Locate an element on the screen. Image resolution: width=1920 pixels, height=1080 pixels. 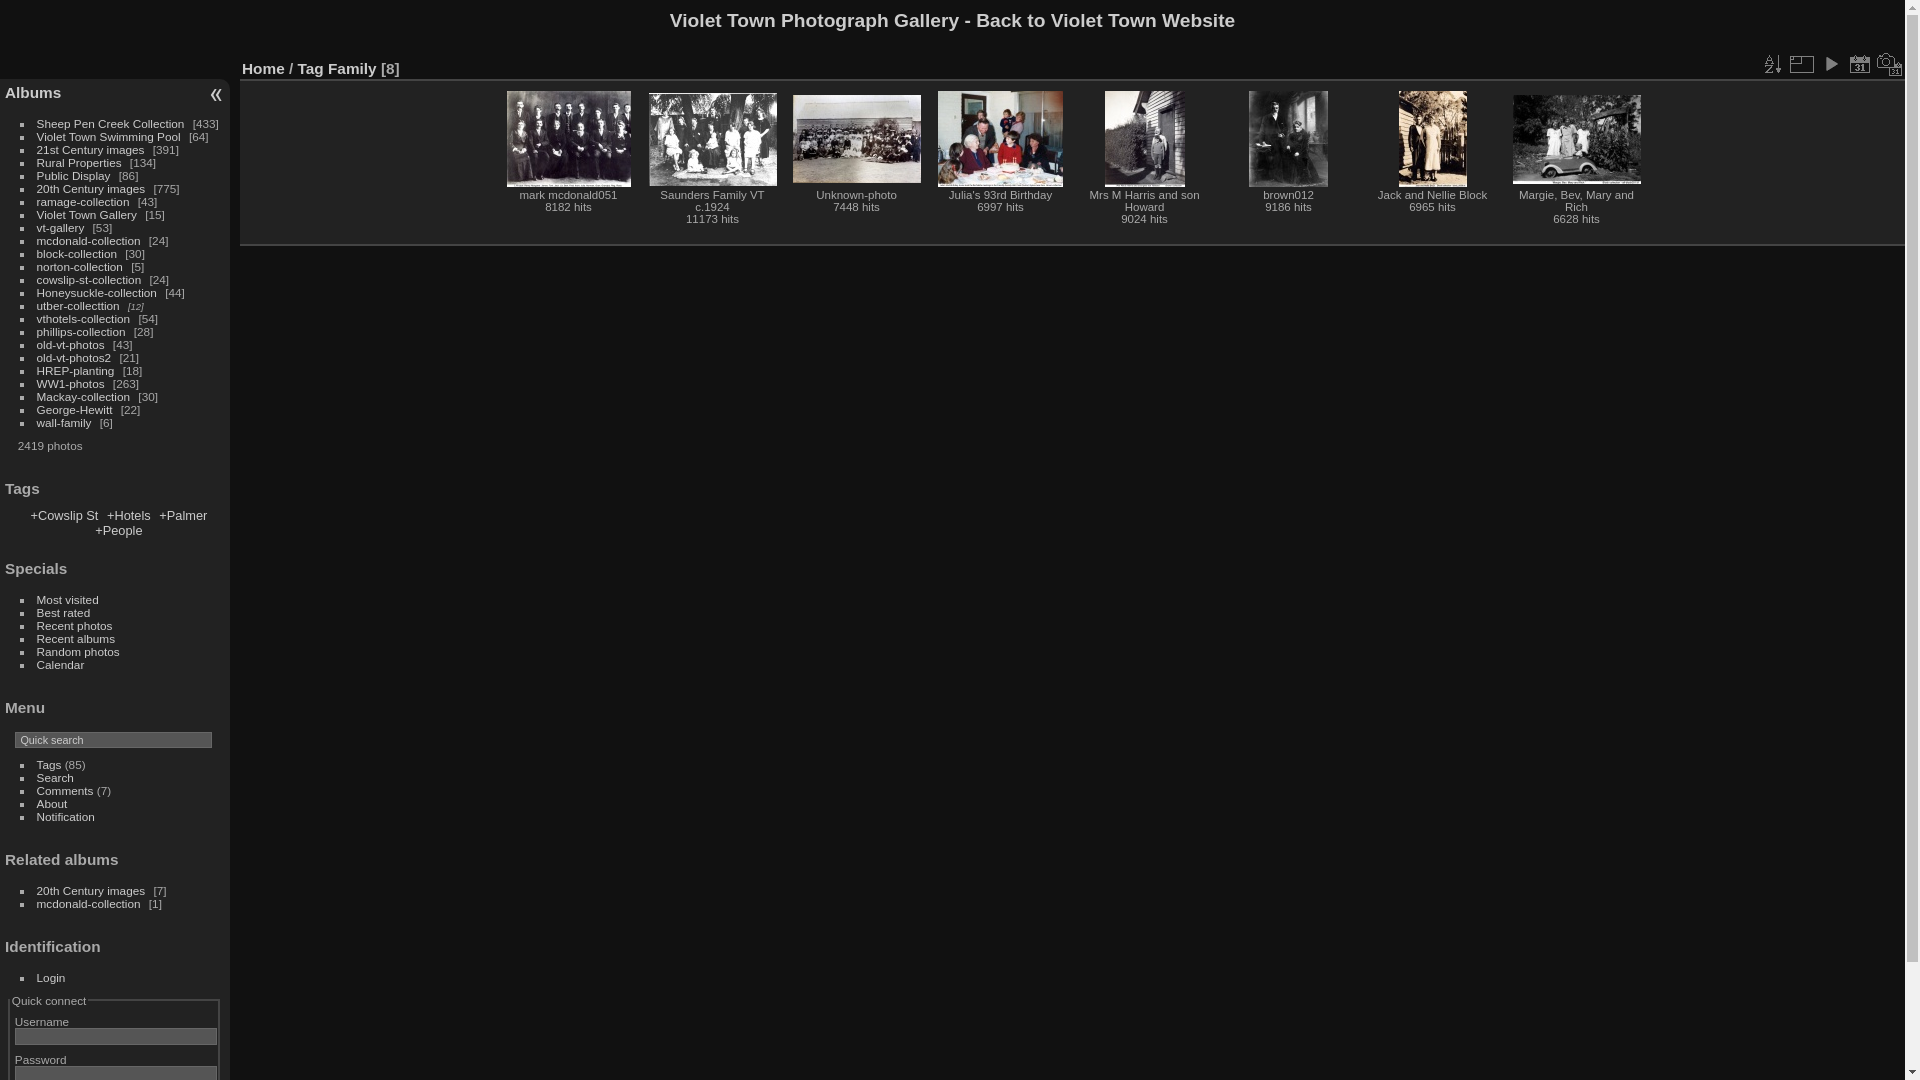
Margie, Bev, Mary and Rich (6628 visits) is located at coordinates (1576, 140).